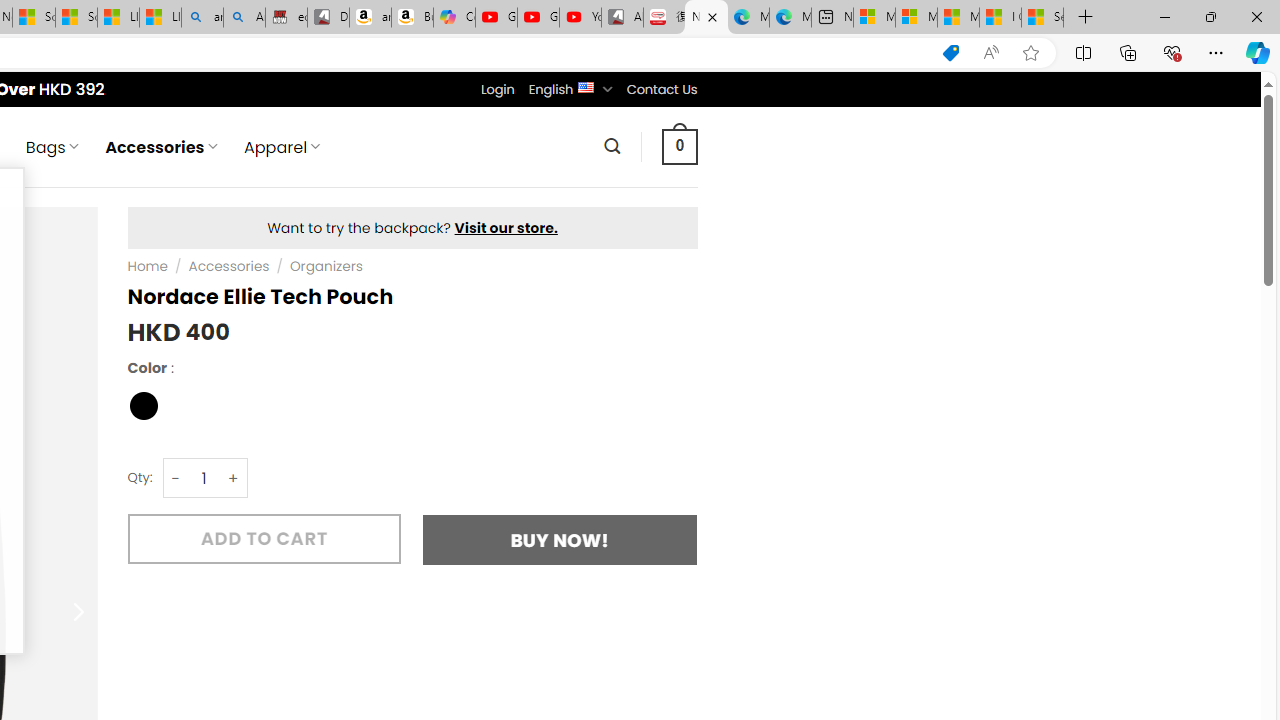  Describe the element at coordinates (612, 146) in the screenshot. I see `Search` at that location.